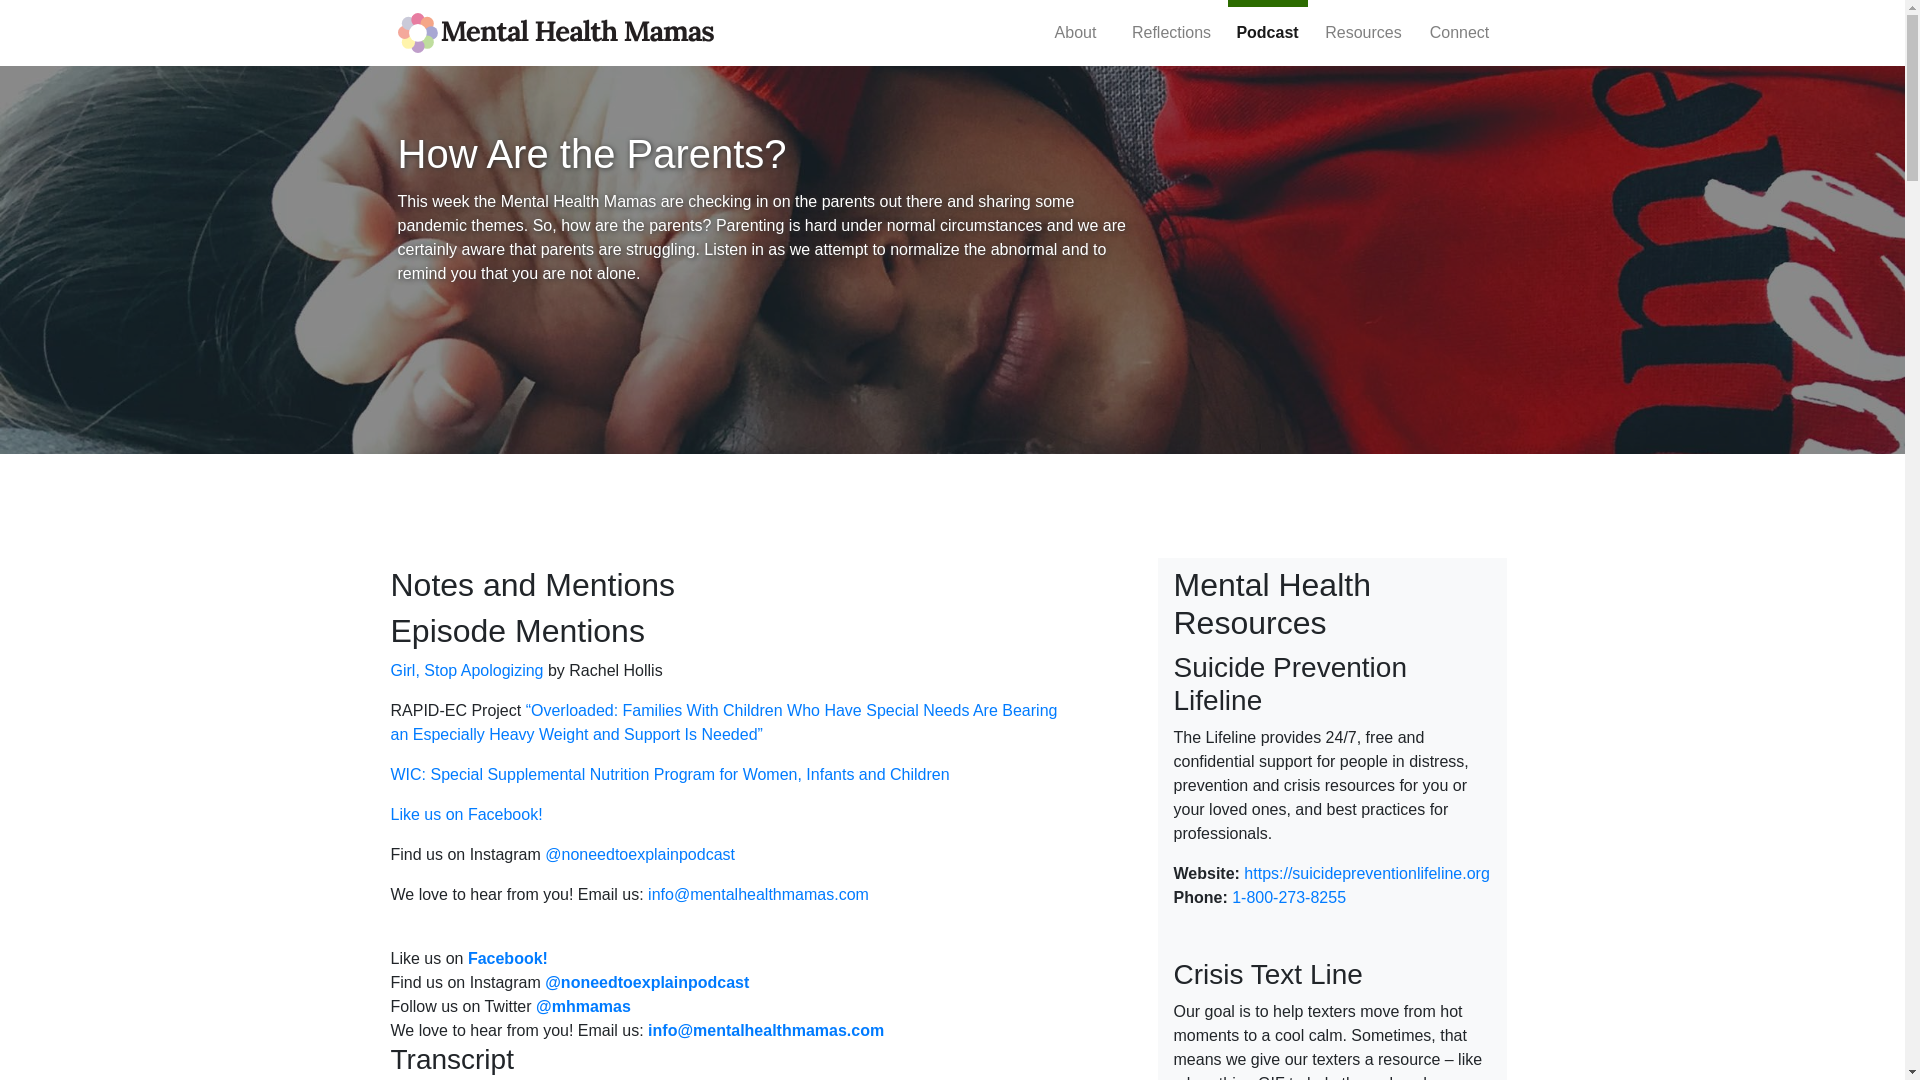 The height and width of the screenshot is (1080, 1920). I want to click on Podcast, so click(1267, 32).